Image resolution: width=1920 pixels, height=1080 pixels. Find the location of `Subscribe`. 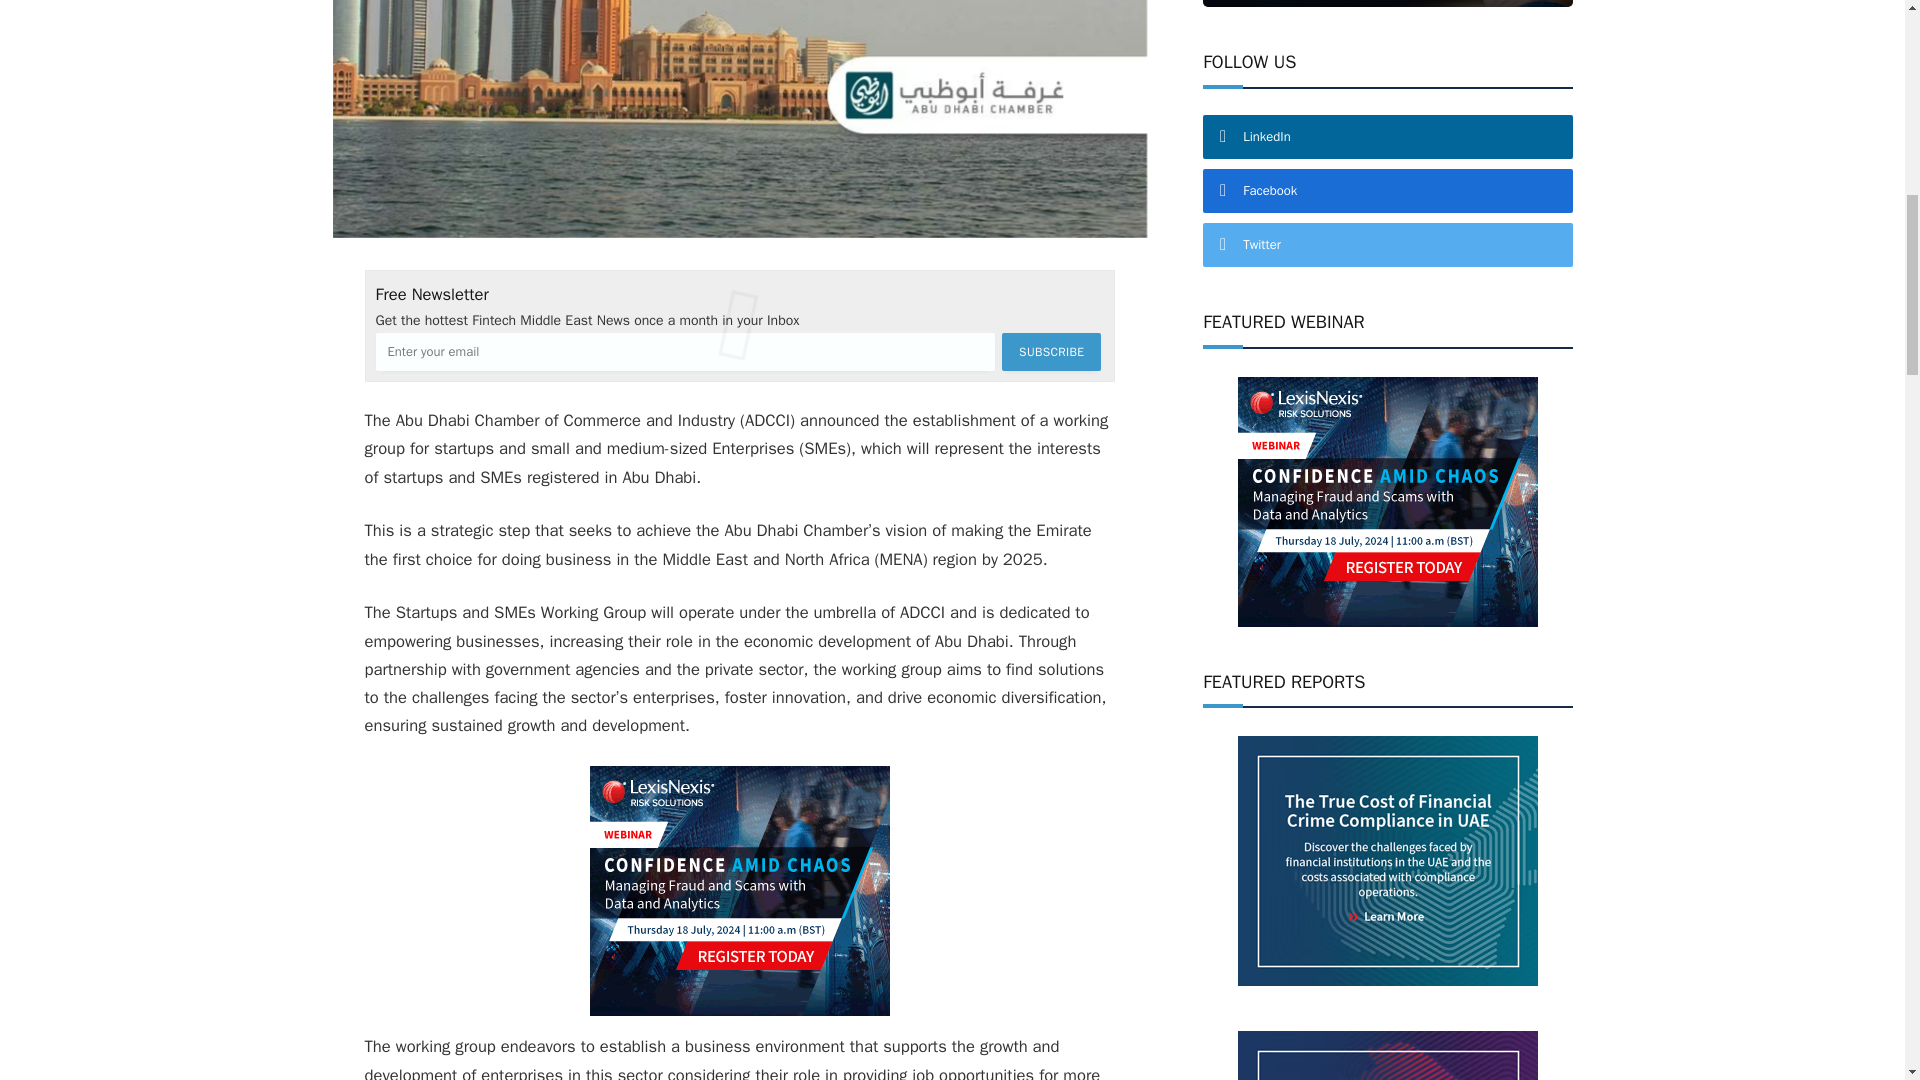

Subscribe is located at coordinates (1051, 352).